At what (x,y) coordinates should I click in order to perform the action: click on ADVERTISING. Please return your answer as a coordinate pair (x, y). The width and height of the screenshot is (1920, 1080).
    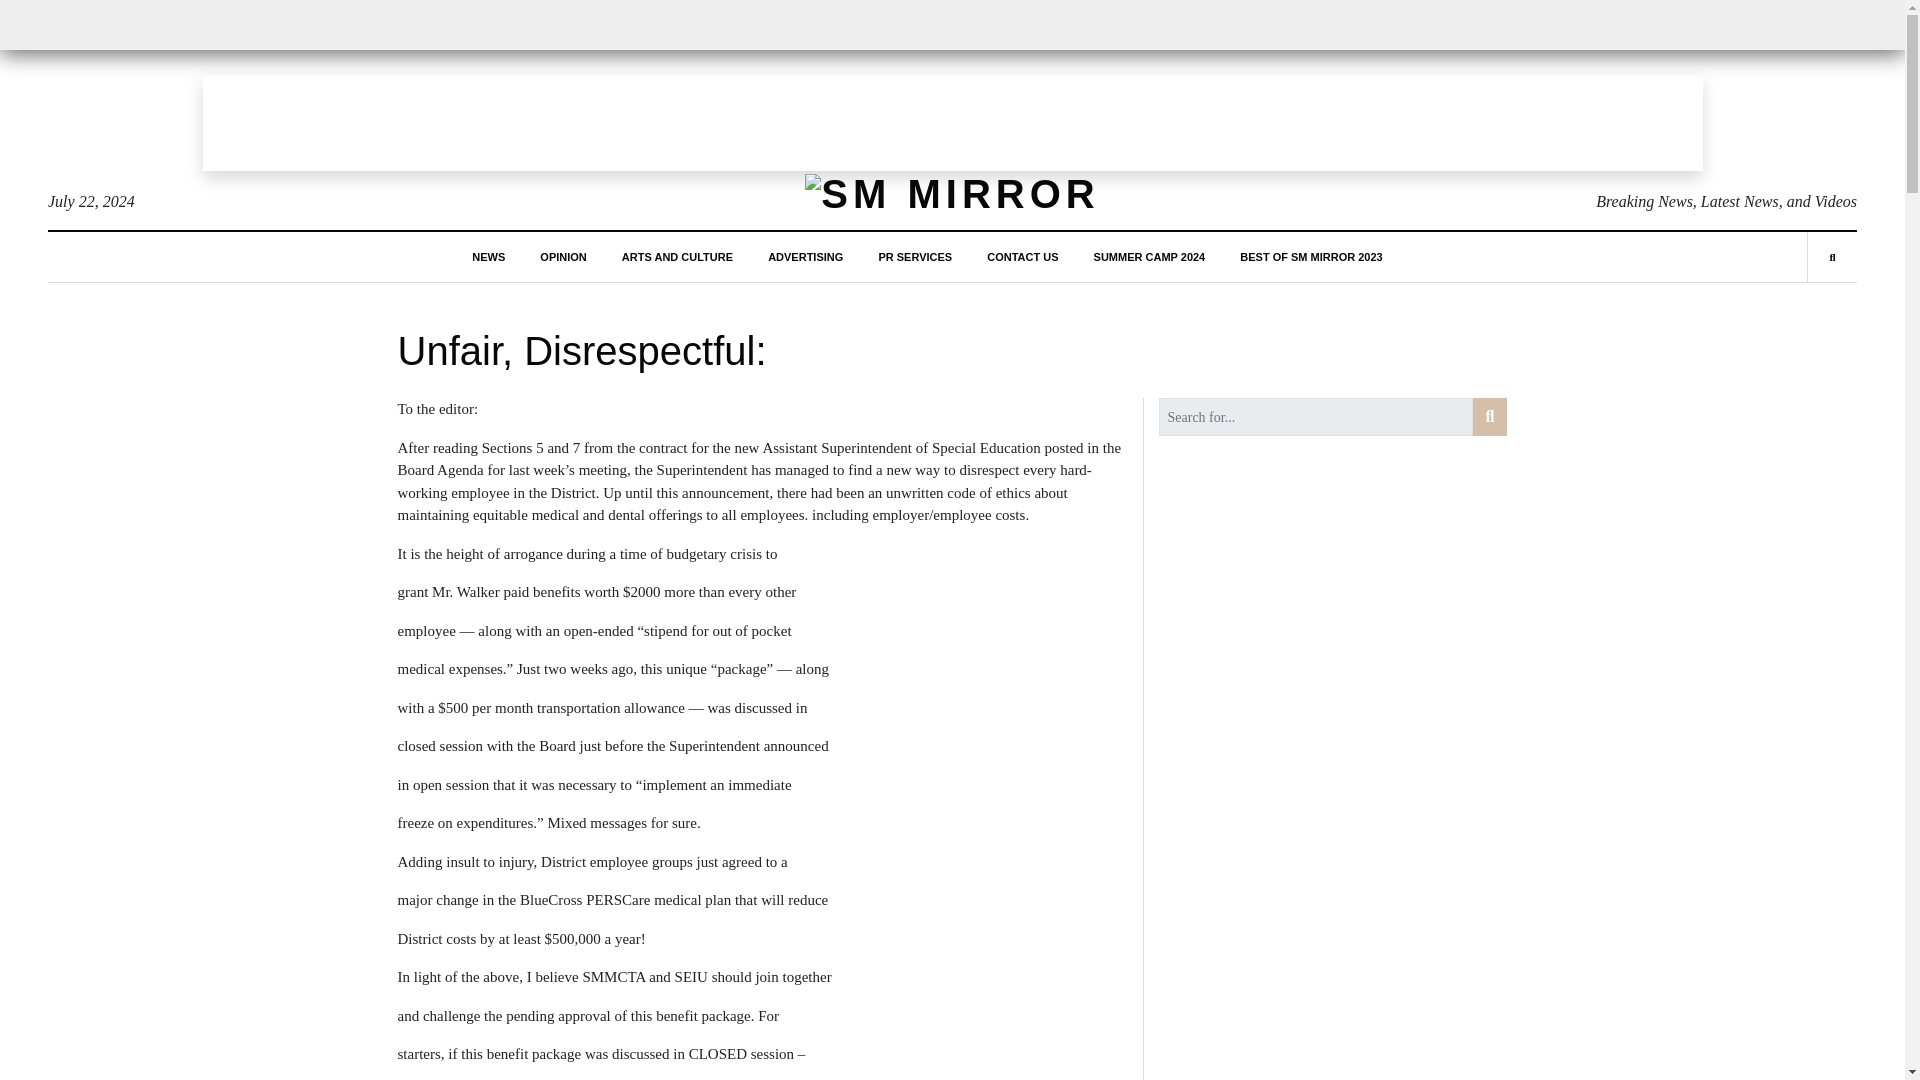
    Looking at the image, I should click on (805, 256).